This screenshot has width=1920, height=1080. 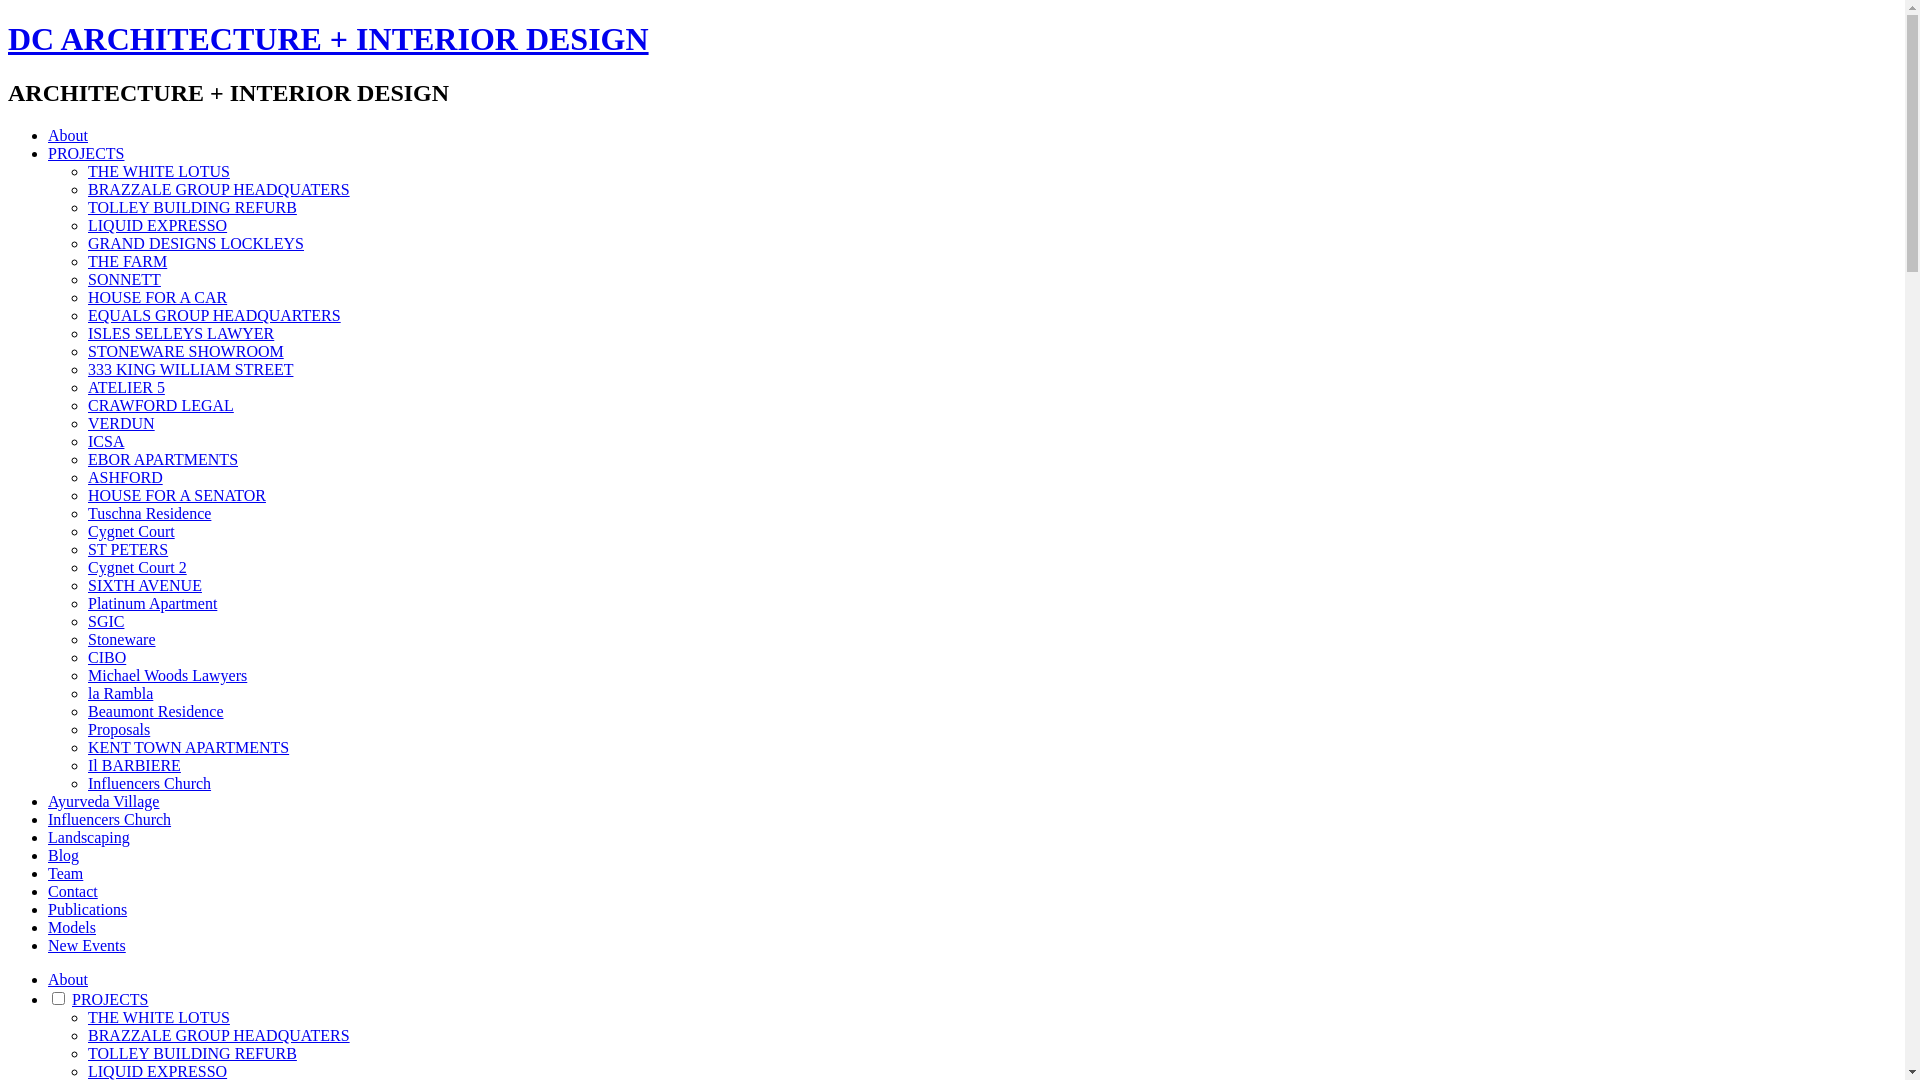 What do you see at coordinates (119, 730) in the screenshot?
I see `Proposals` at bounding box center [119, 730].